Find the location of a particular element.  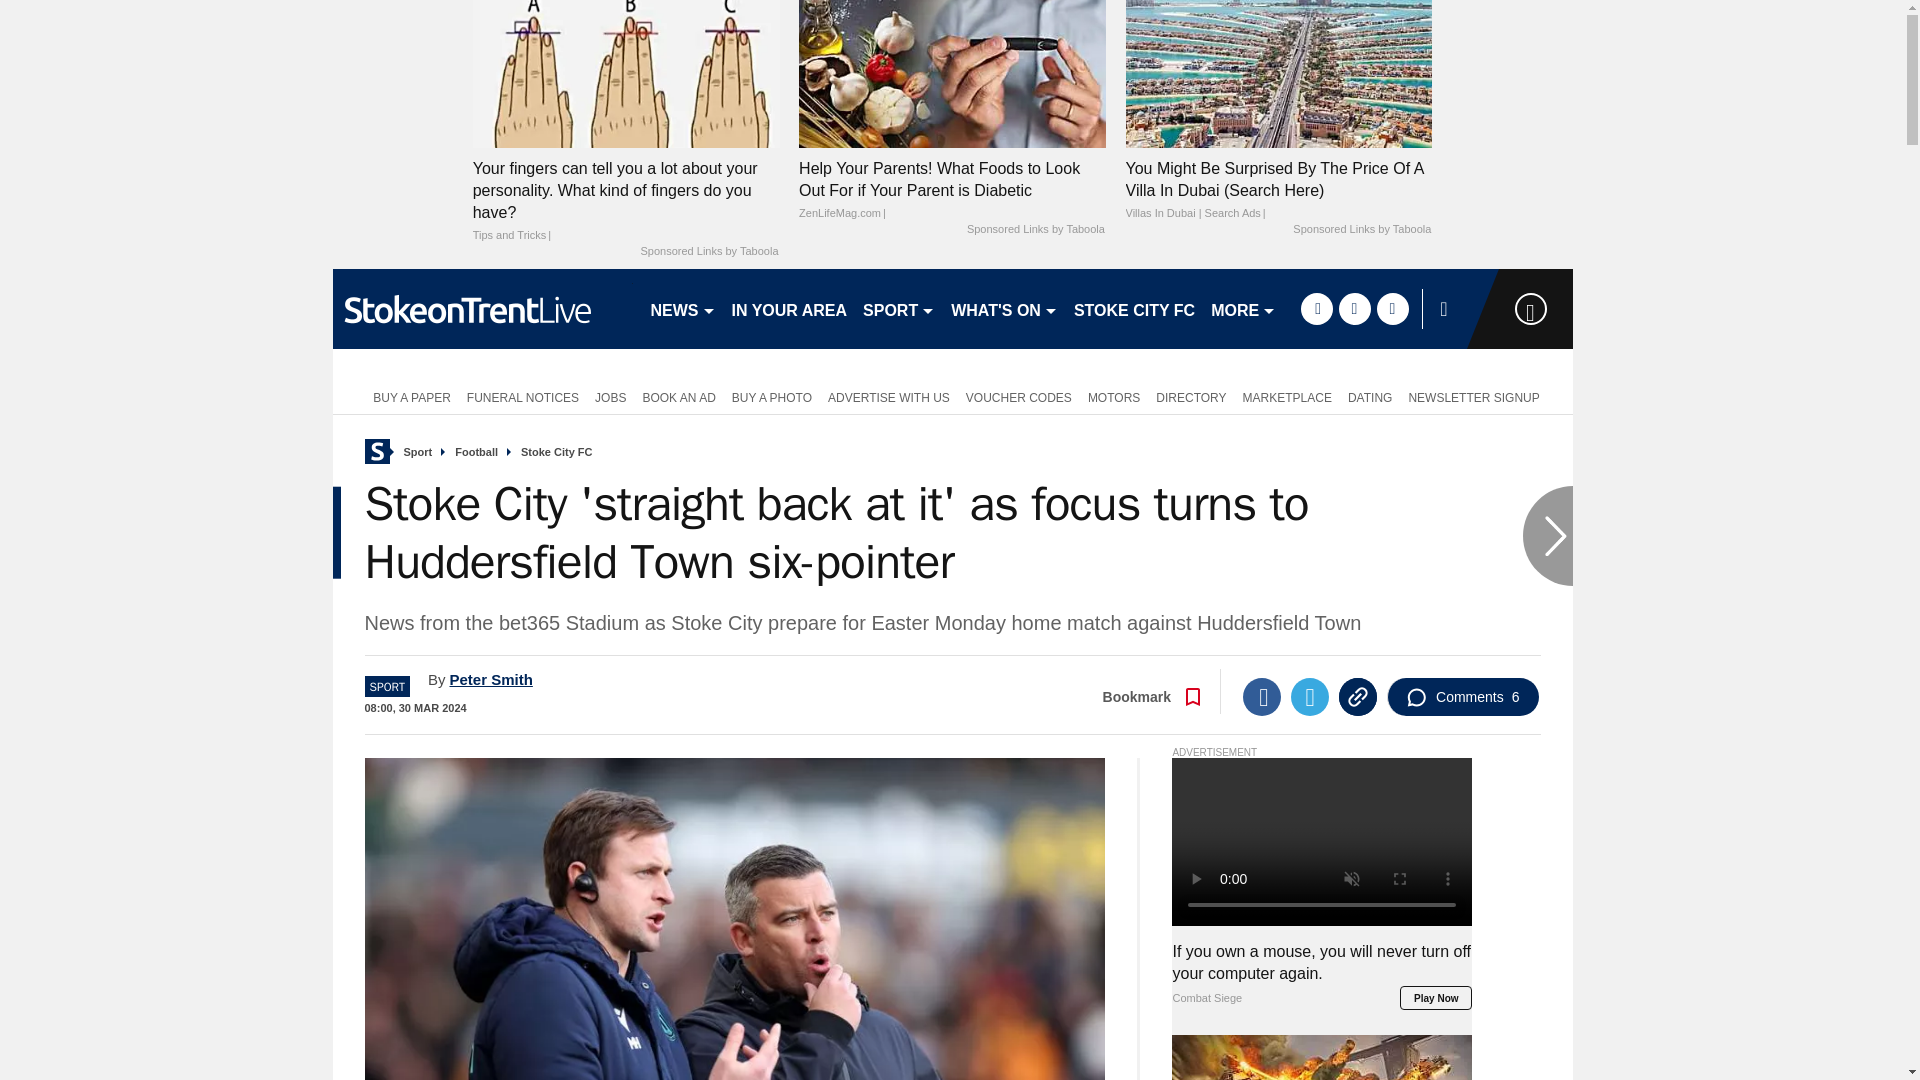

SPORT is located at coordinates (898, 308).